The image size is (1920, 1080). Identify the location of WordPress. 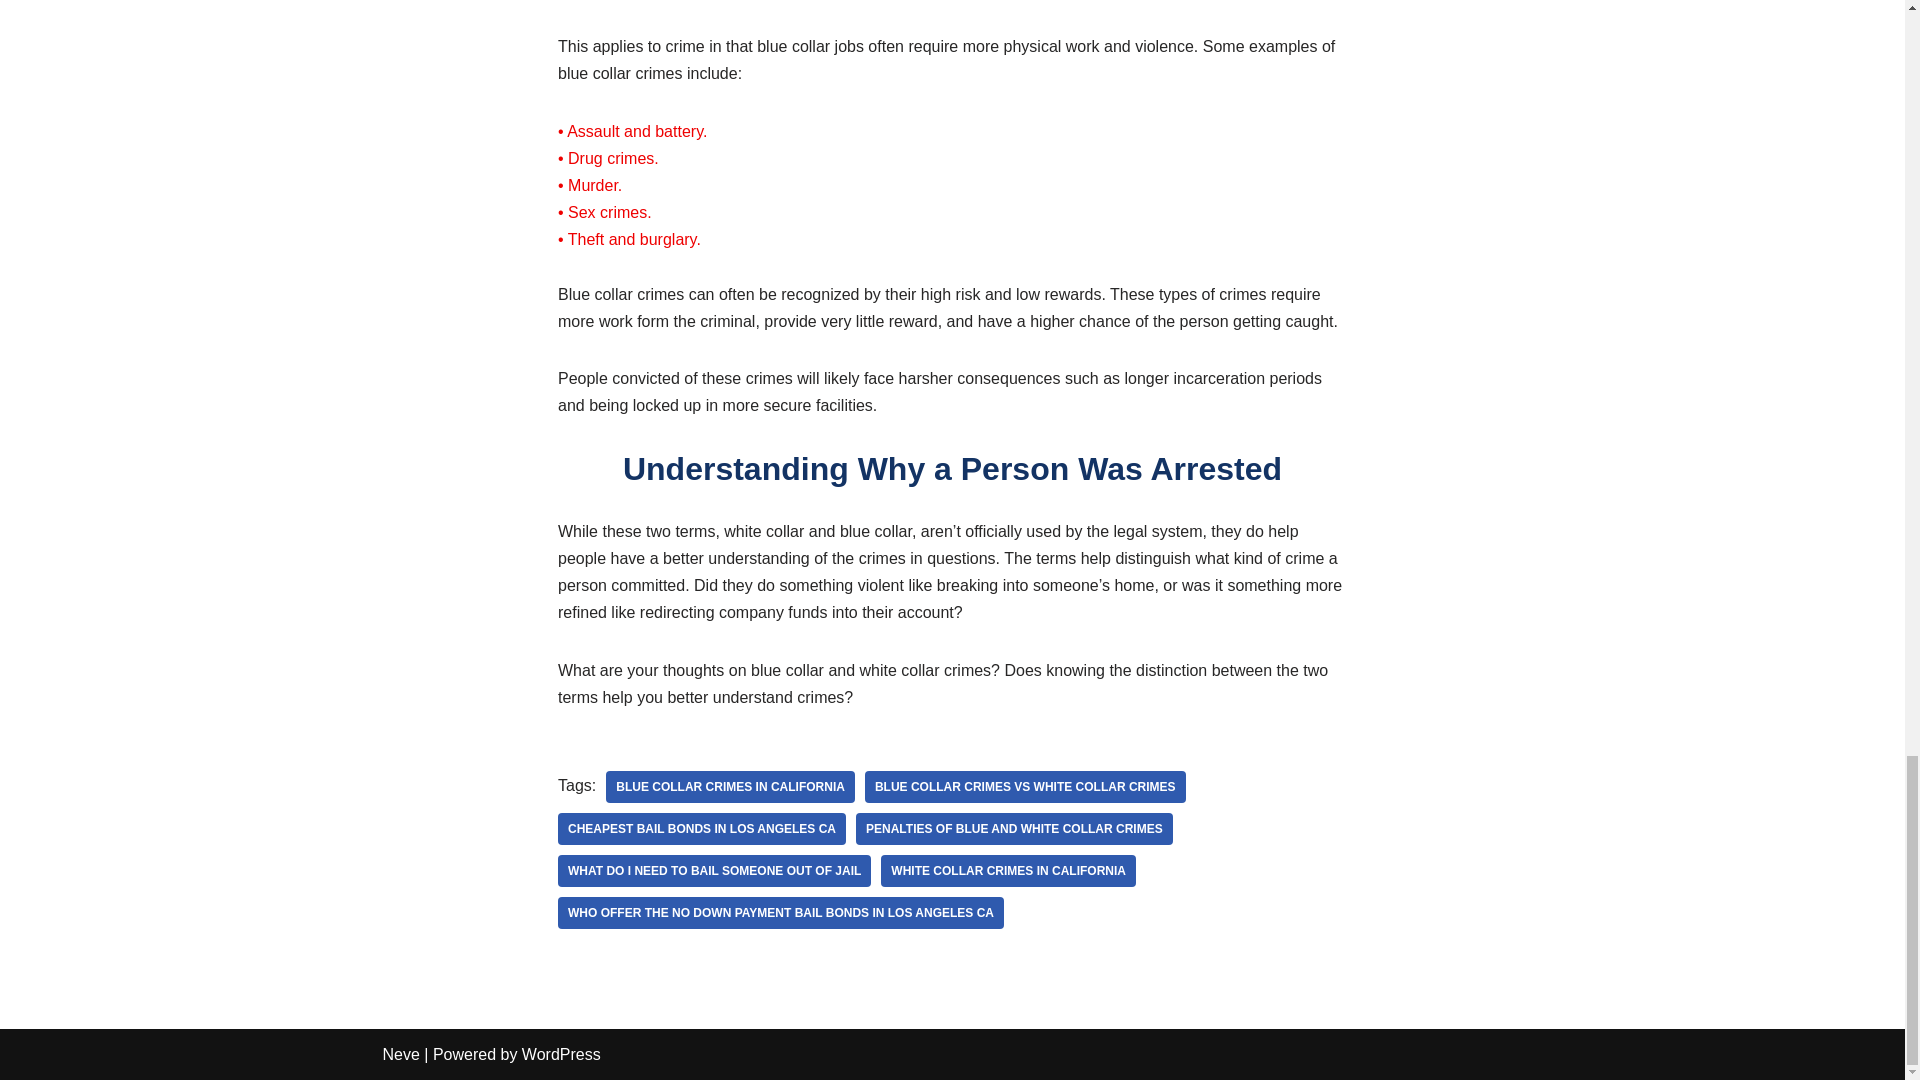
(561, 1054).